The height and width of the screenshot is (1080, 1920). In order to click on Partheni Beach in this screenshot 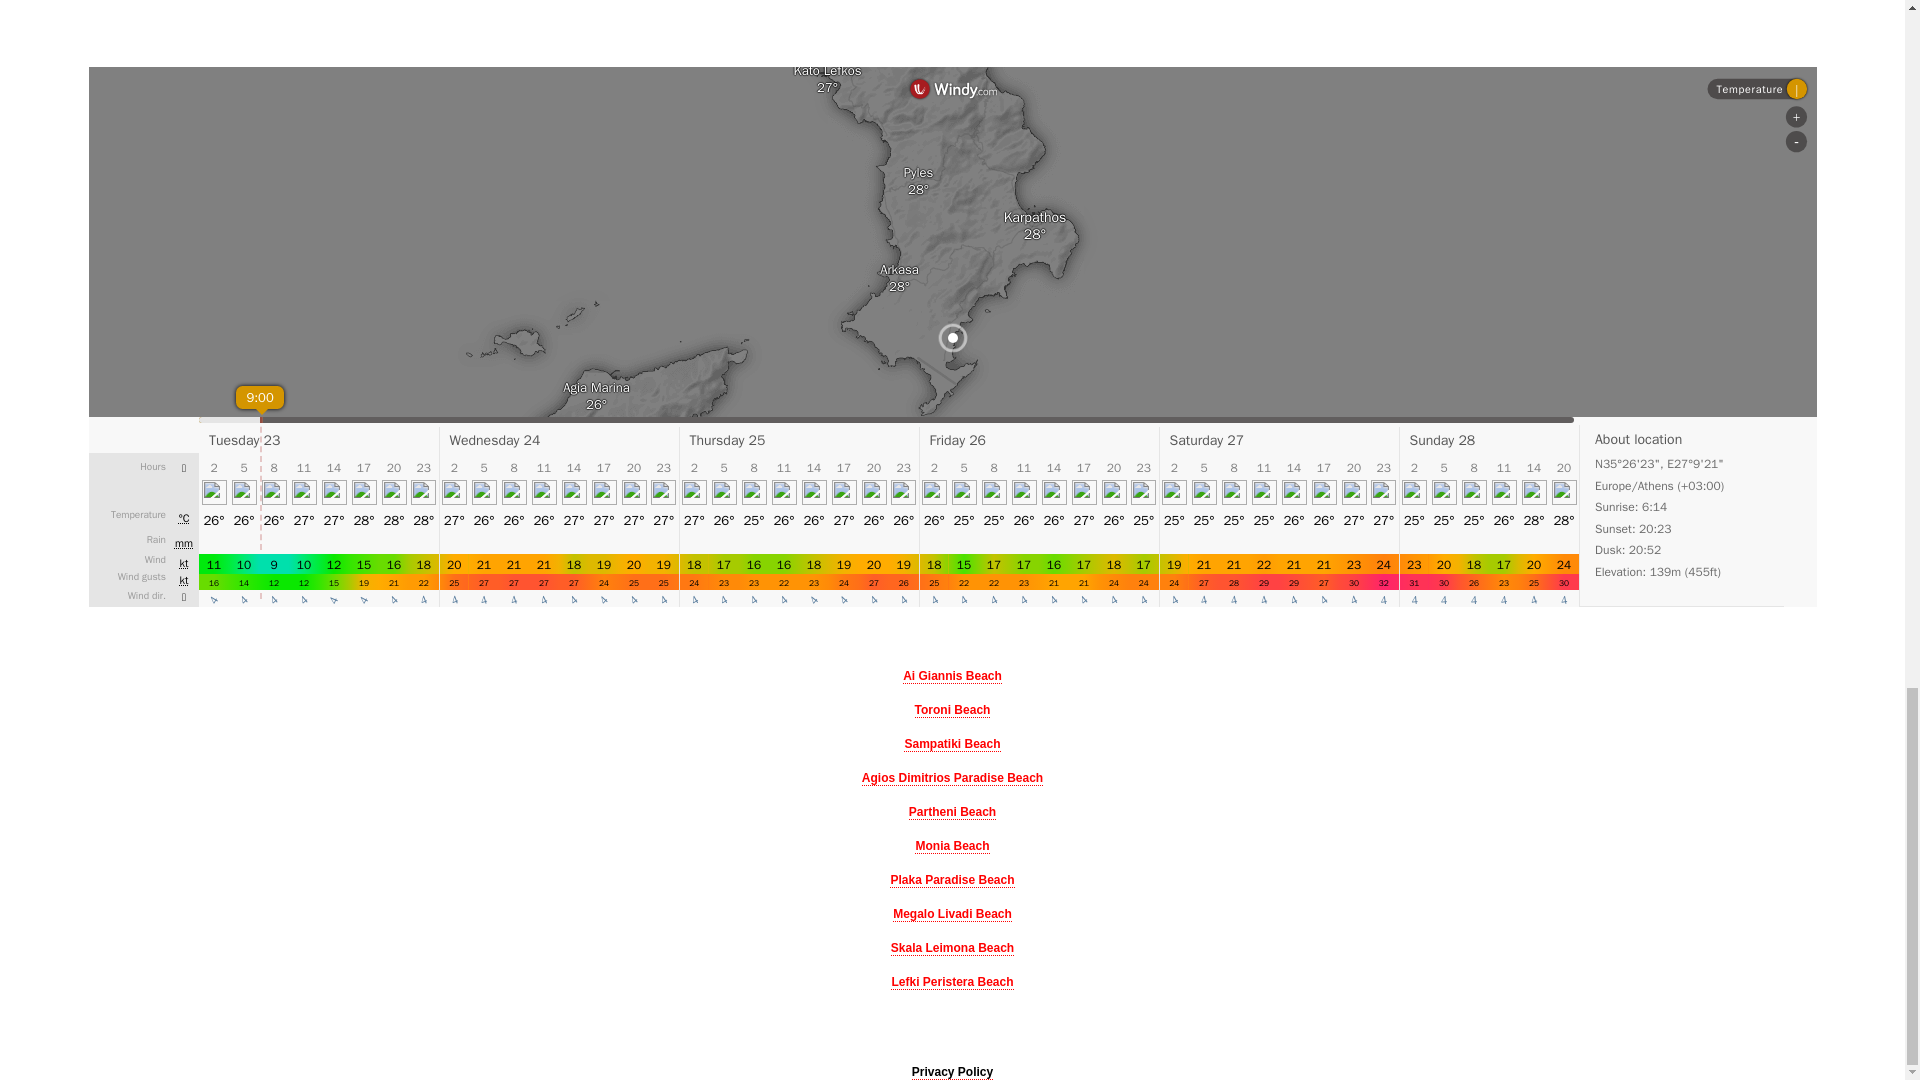, I will do `click(952, 812)`.